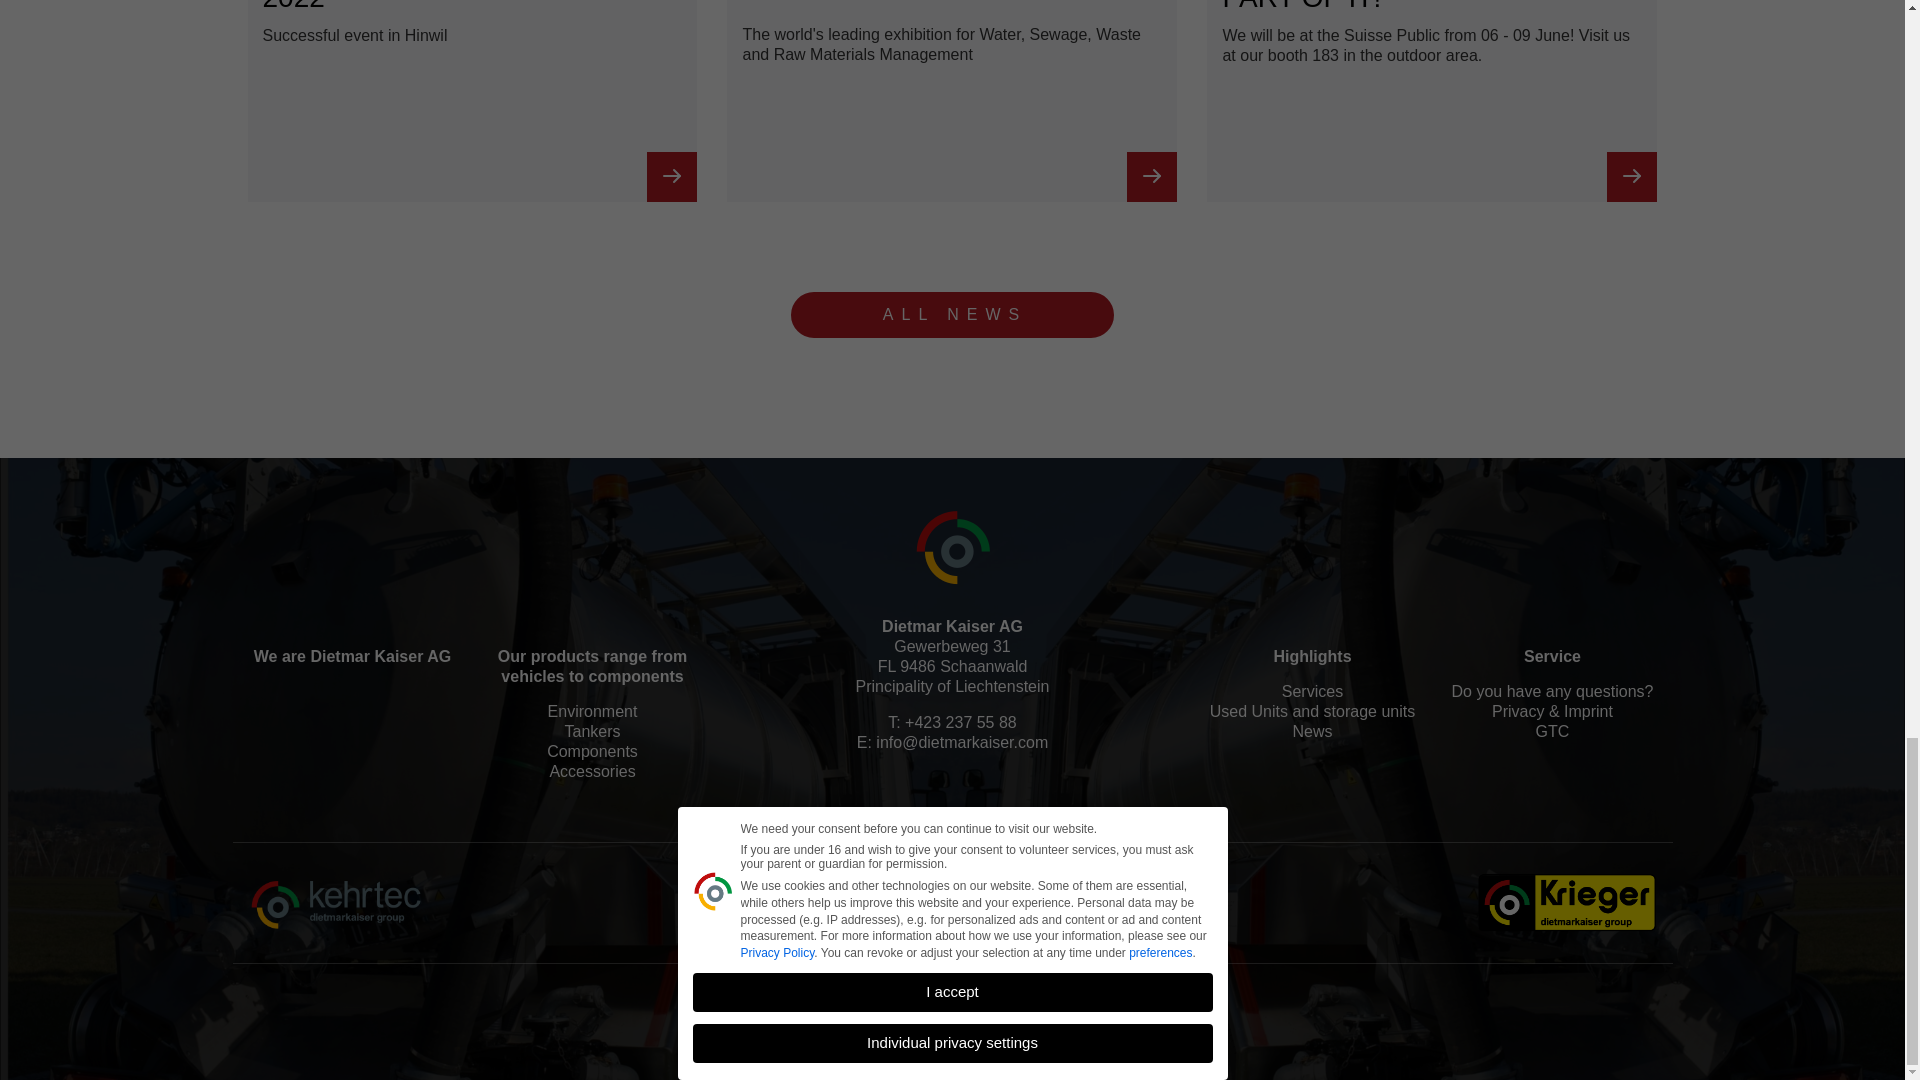 This screenshot has width=1920, height=1080. Describe the element at coordinates (952, 314) in the screenshot. I see `Accessories` at that location.